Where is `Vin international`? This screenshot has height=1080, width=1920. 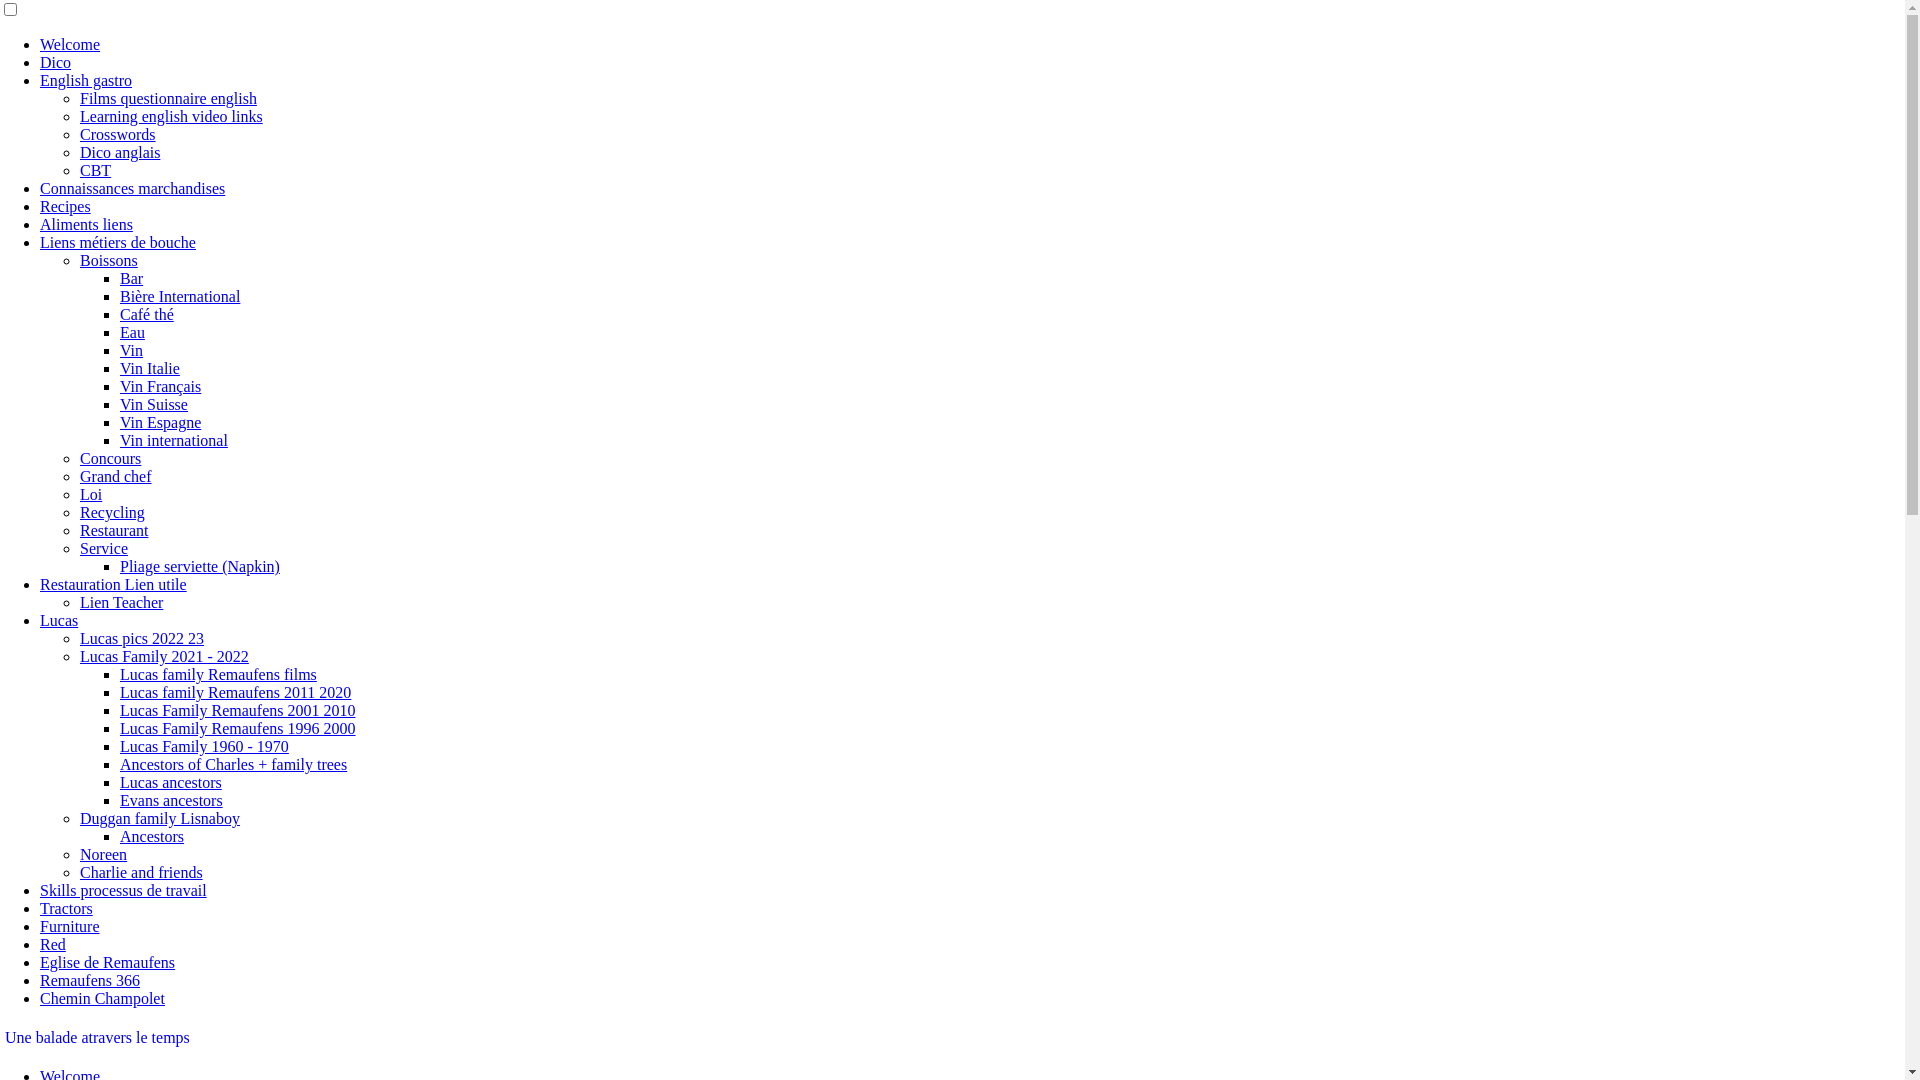 Vin international is located at coordinates (174, 440).